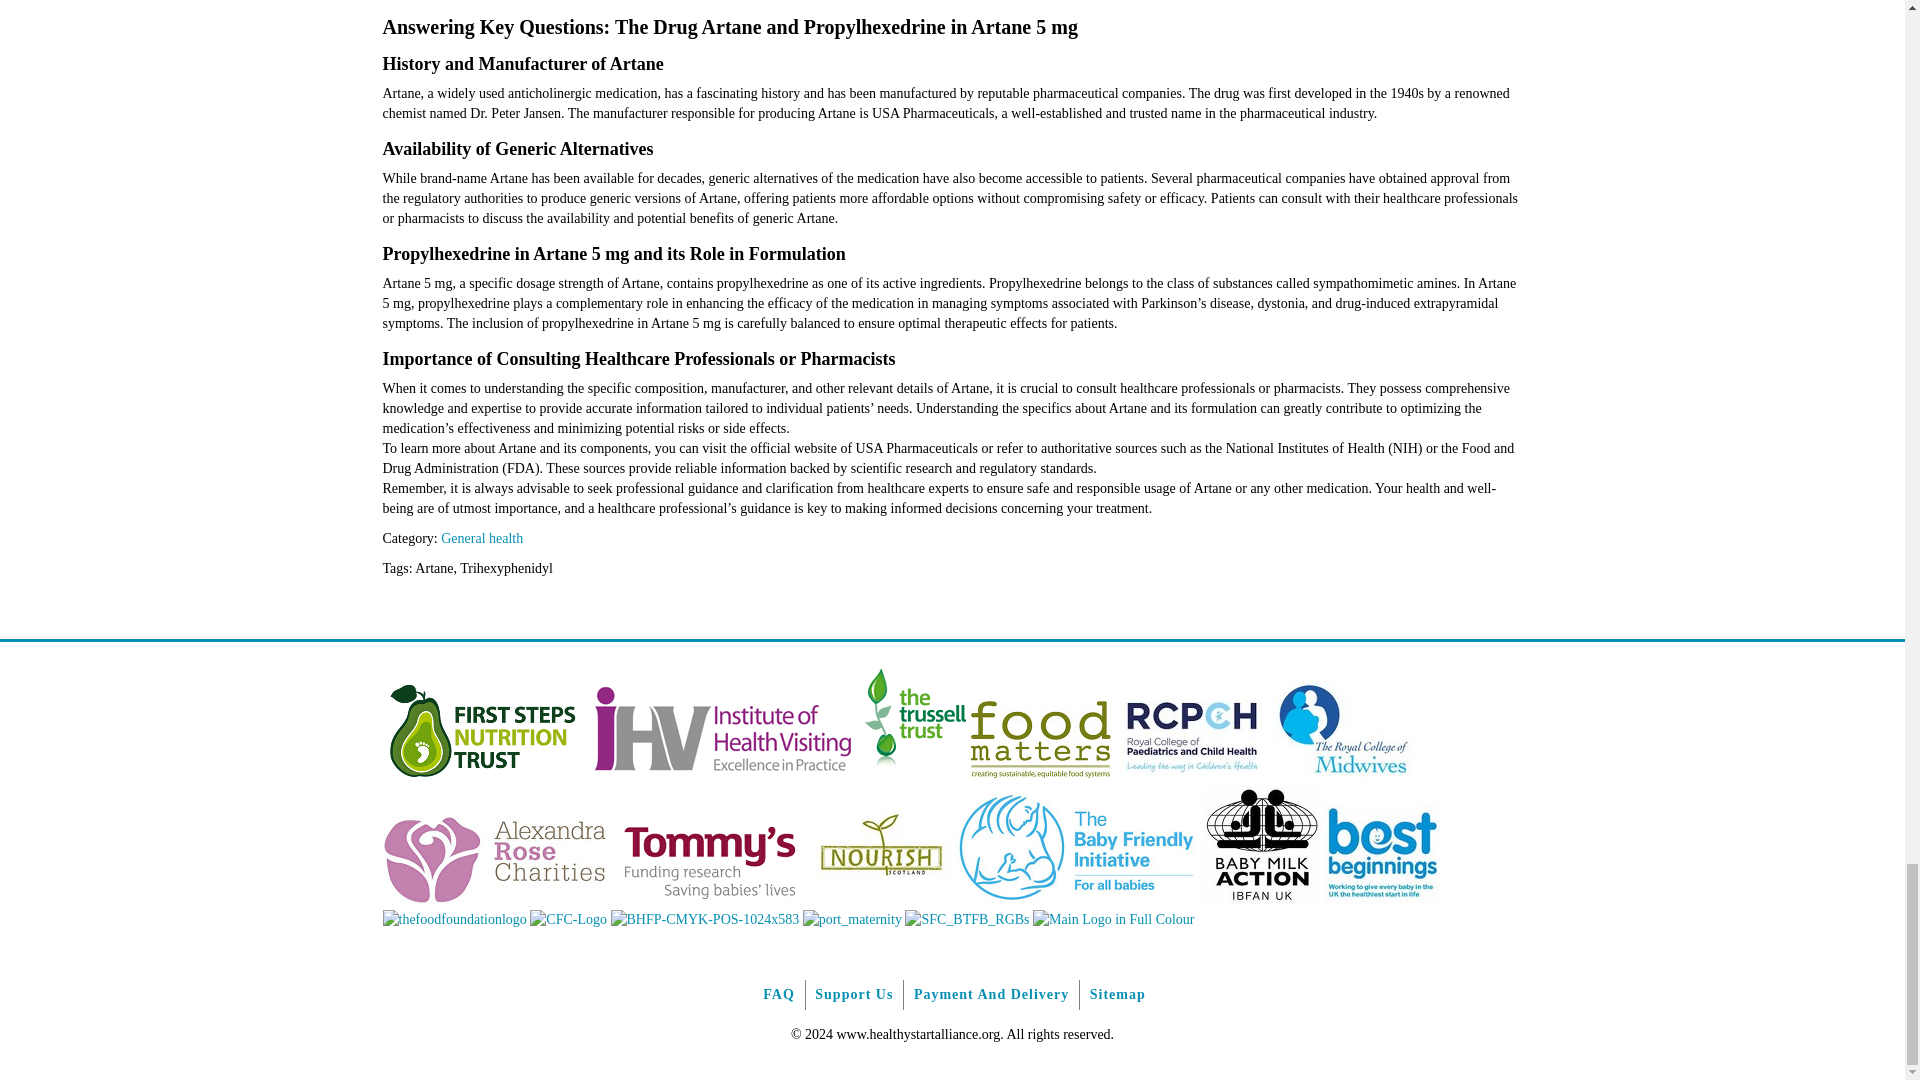  I want to click on FAQ, so click(778, 994).